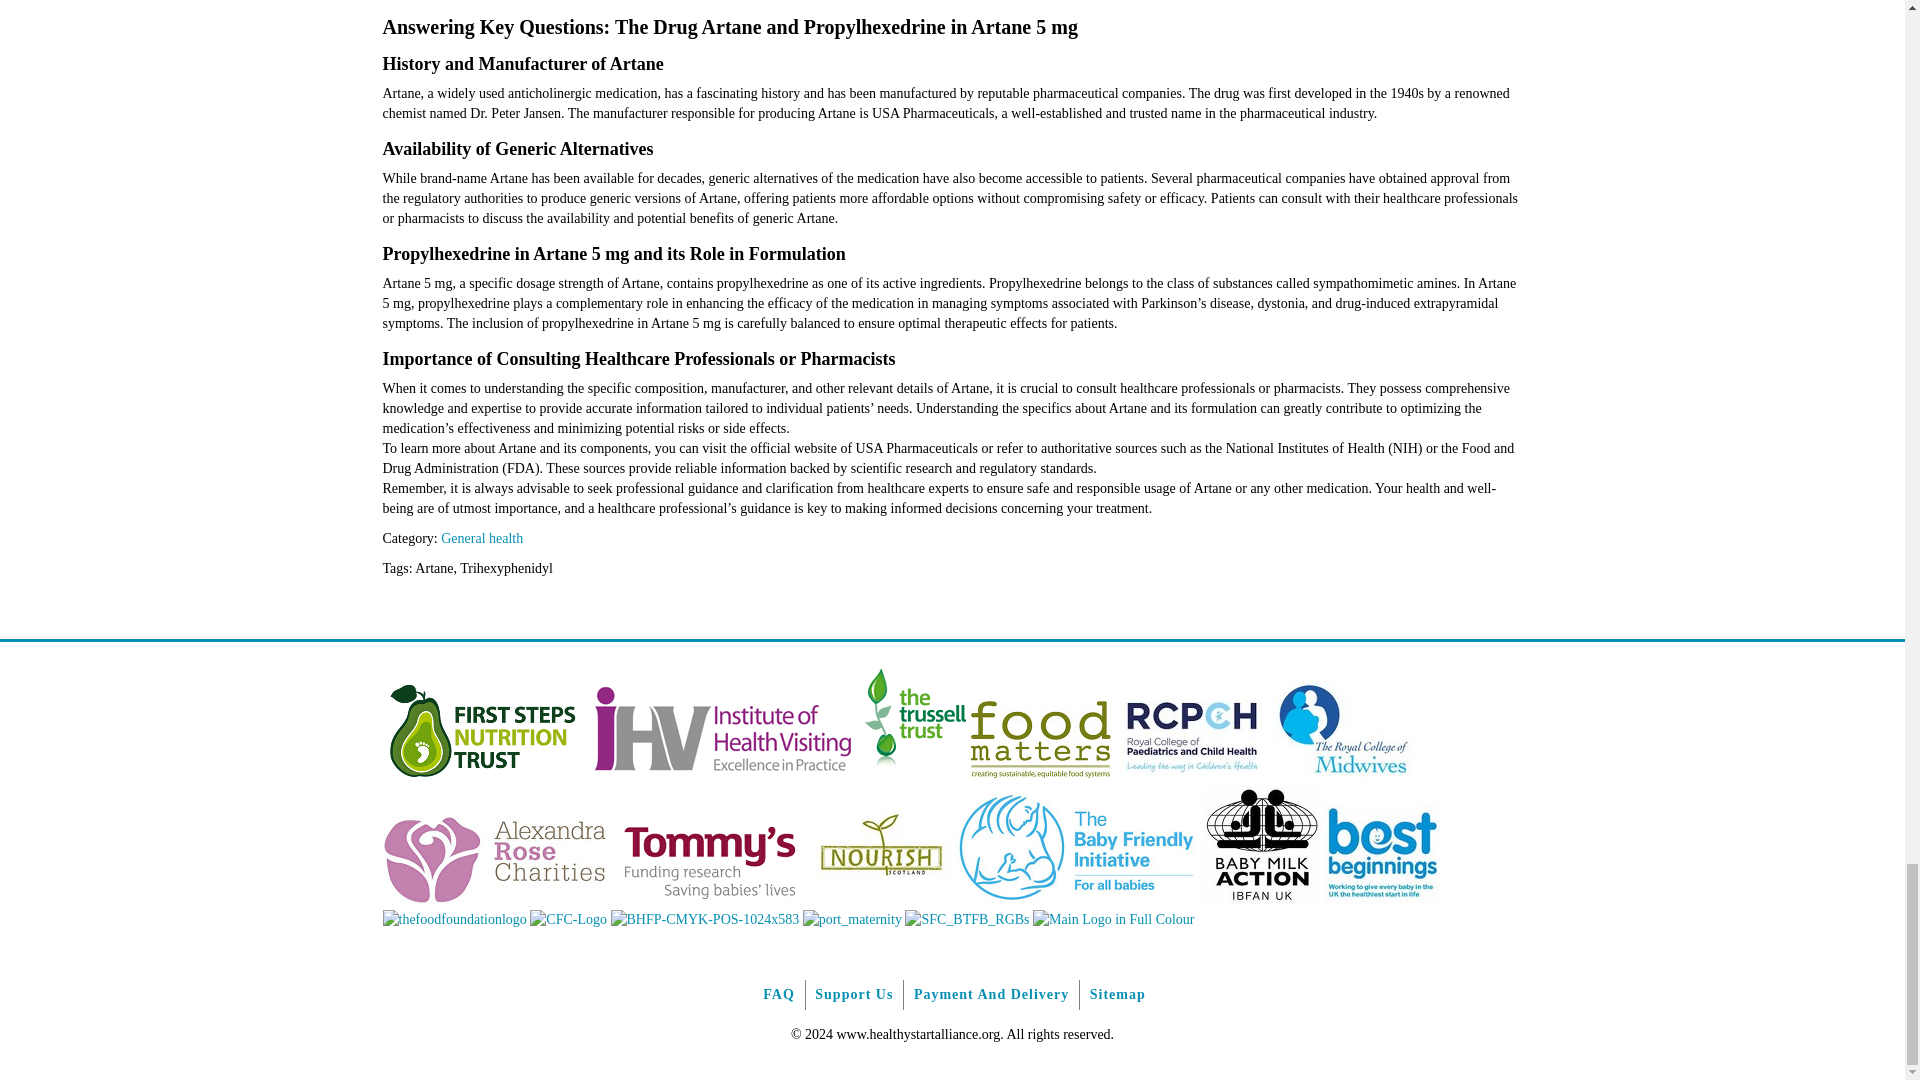  I want to click on FAQ, so click(778, 994).